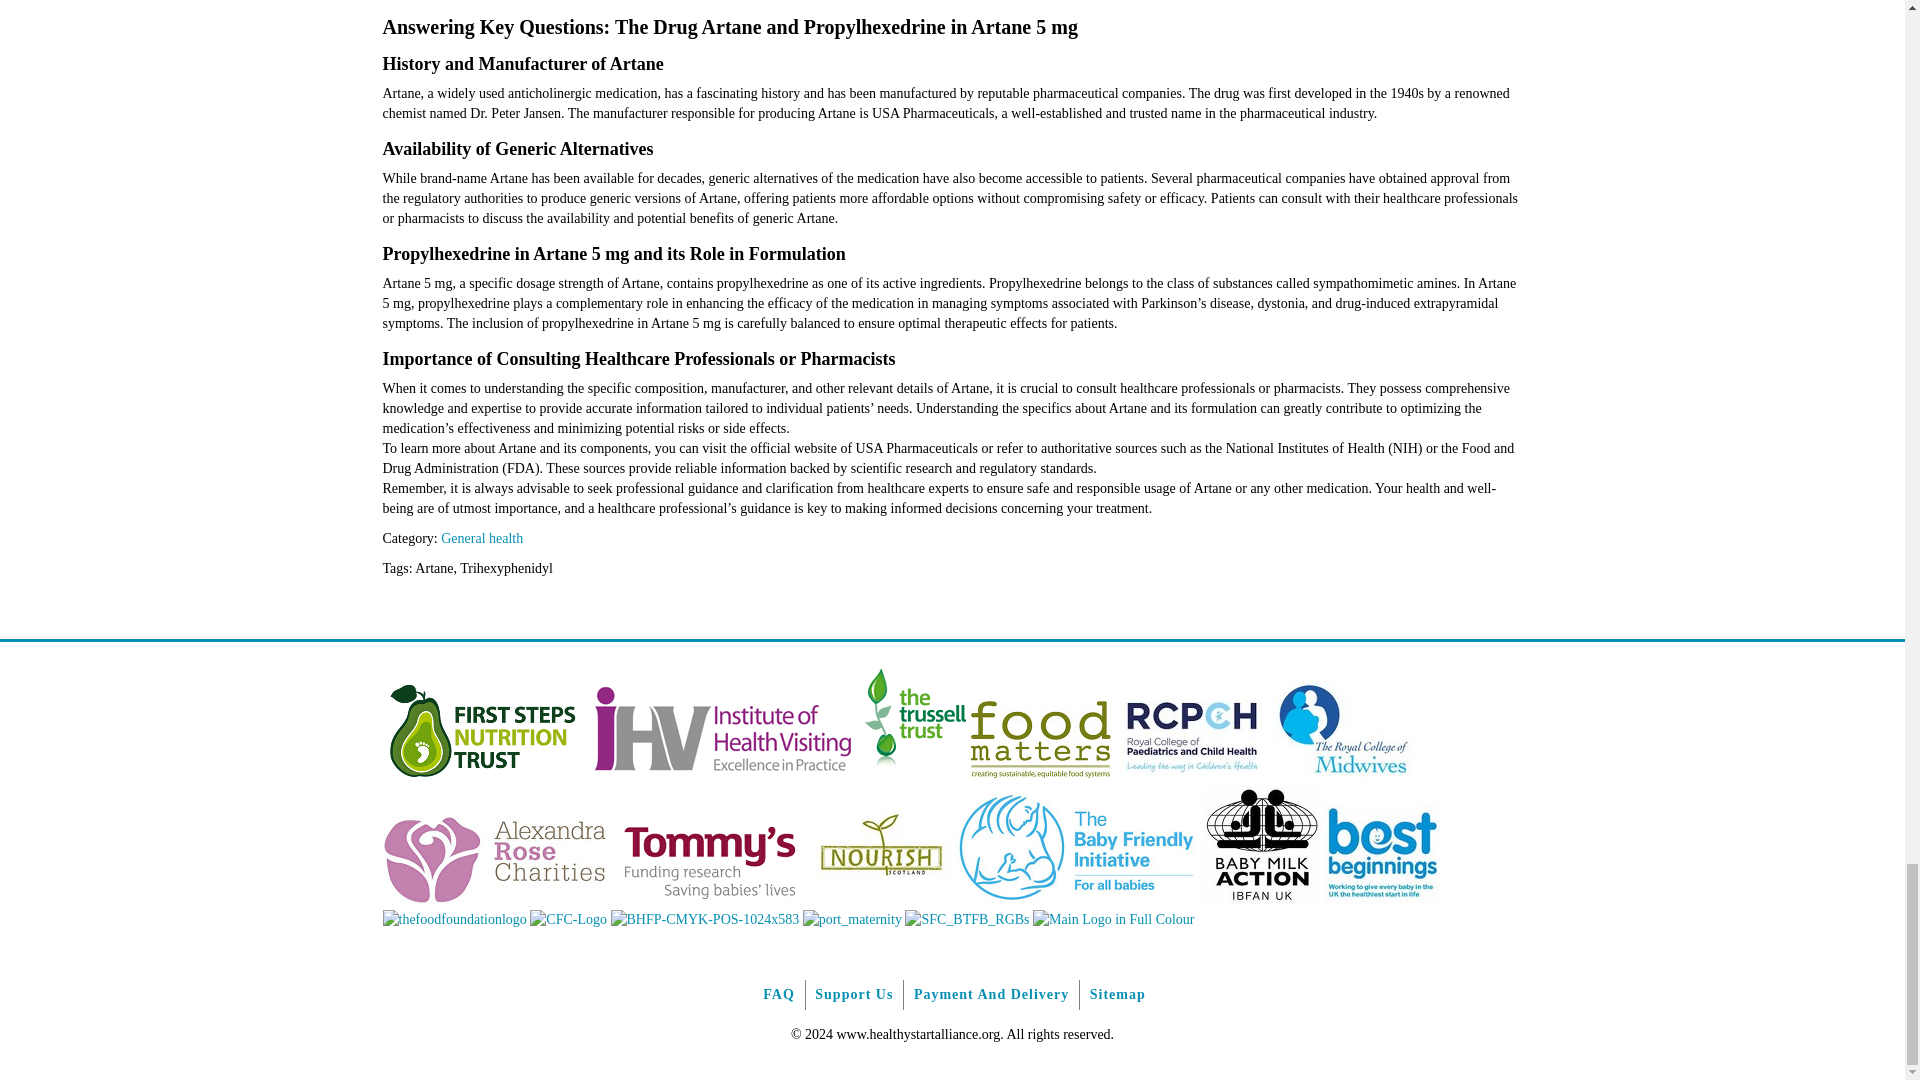  I want to click on FAQ, so click(778, 994).